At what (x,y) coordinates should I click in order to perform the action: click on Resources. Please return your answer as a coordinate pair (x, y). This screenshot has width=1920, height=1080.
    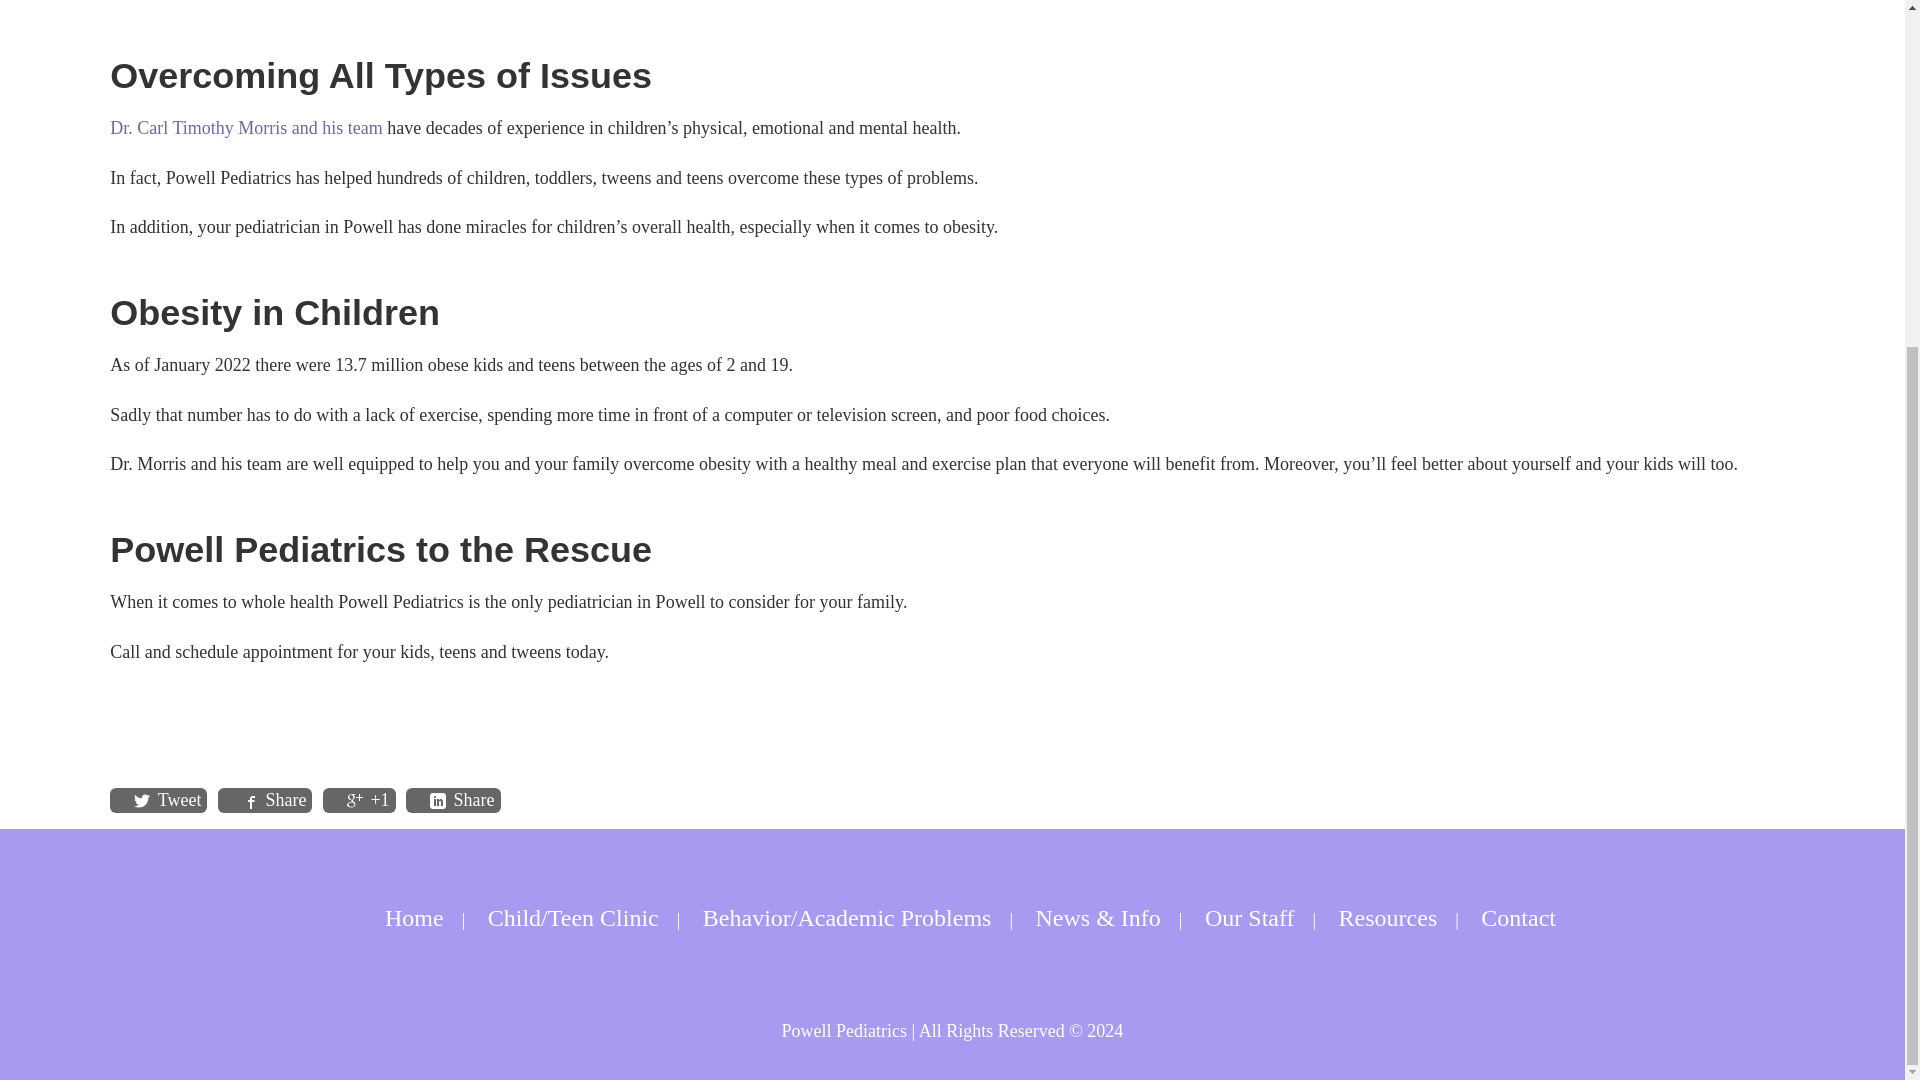
    Looking at the image, I should click on (1388, 918).